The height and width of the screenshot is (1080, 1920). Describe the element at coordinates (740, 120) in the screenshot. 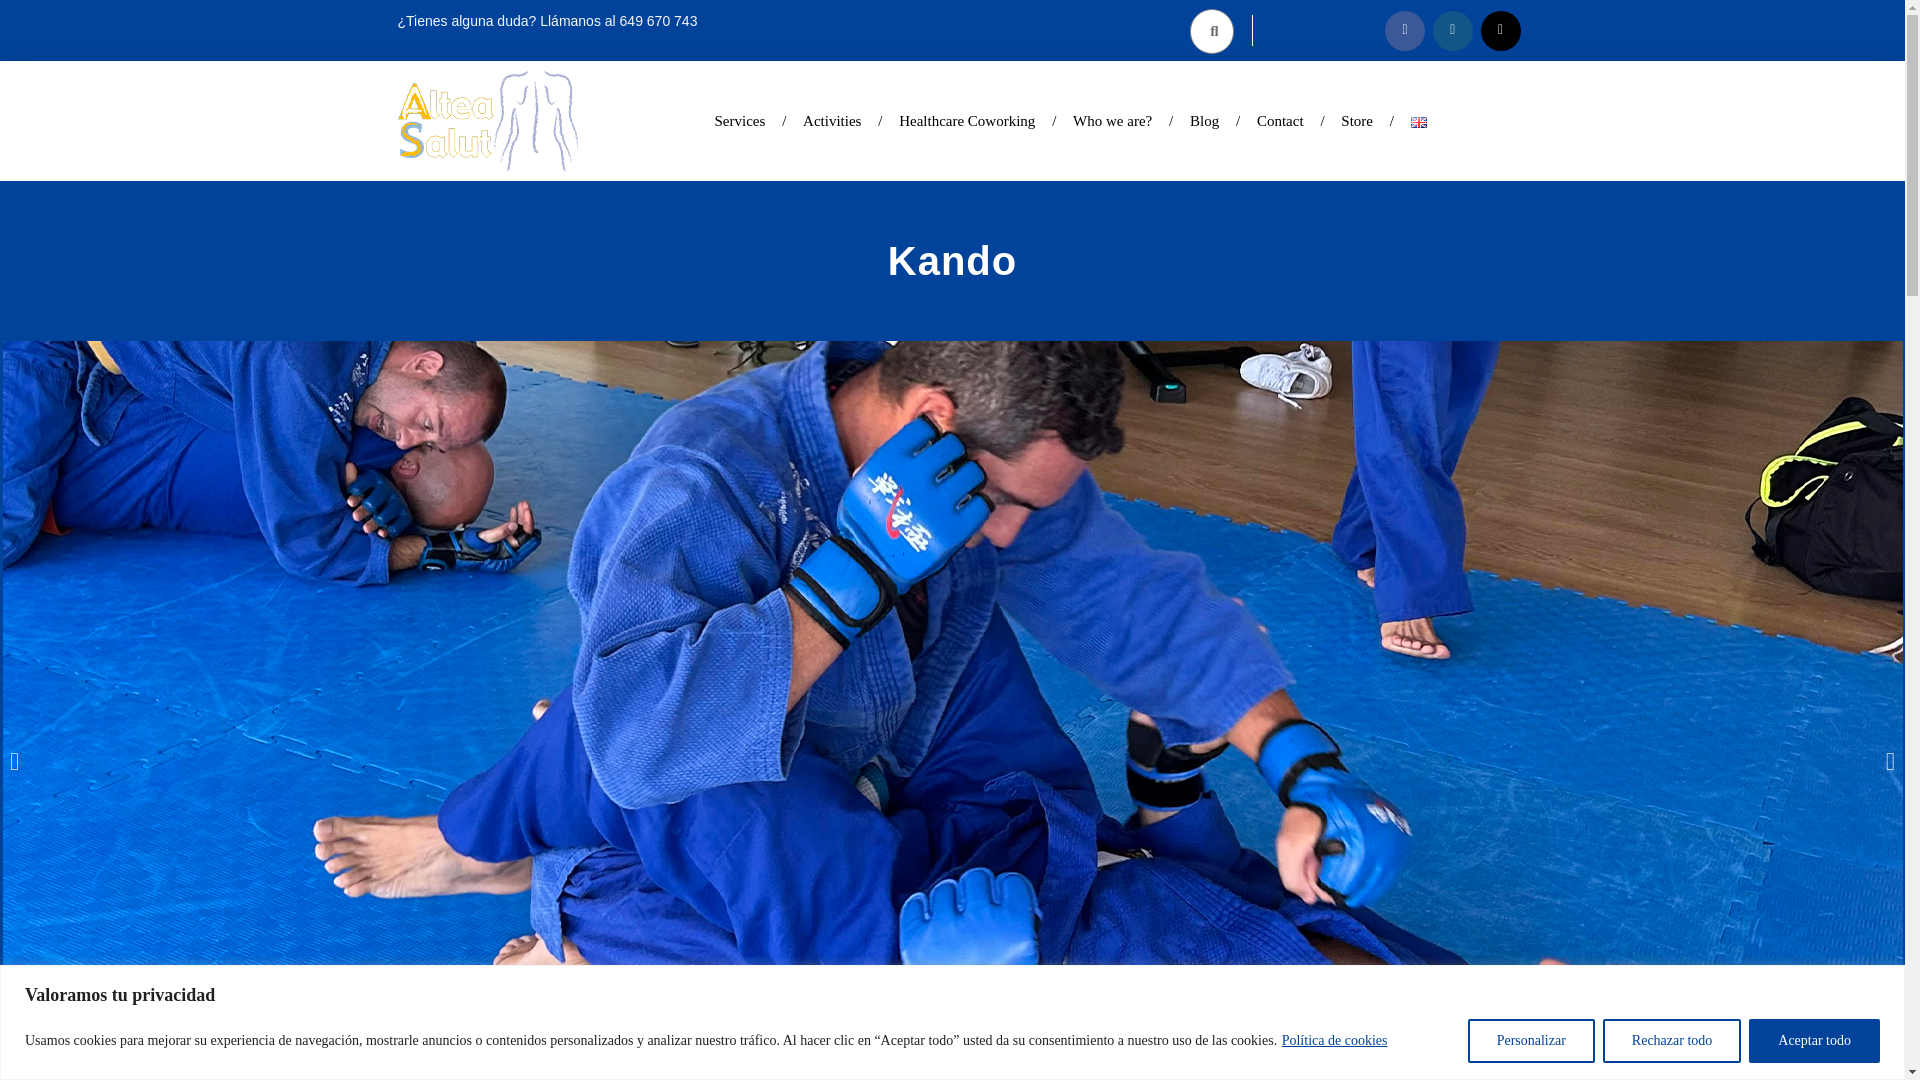

I see `Services` at that location.